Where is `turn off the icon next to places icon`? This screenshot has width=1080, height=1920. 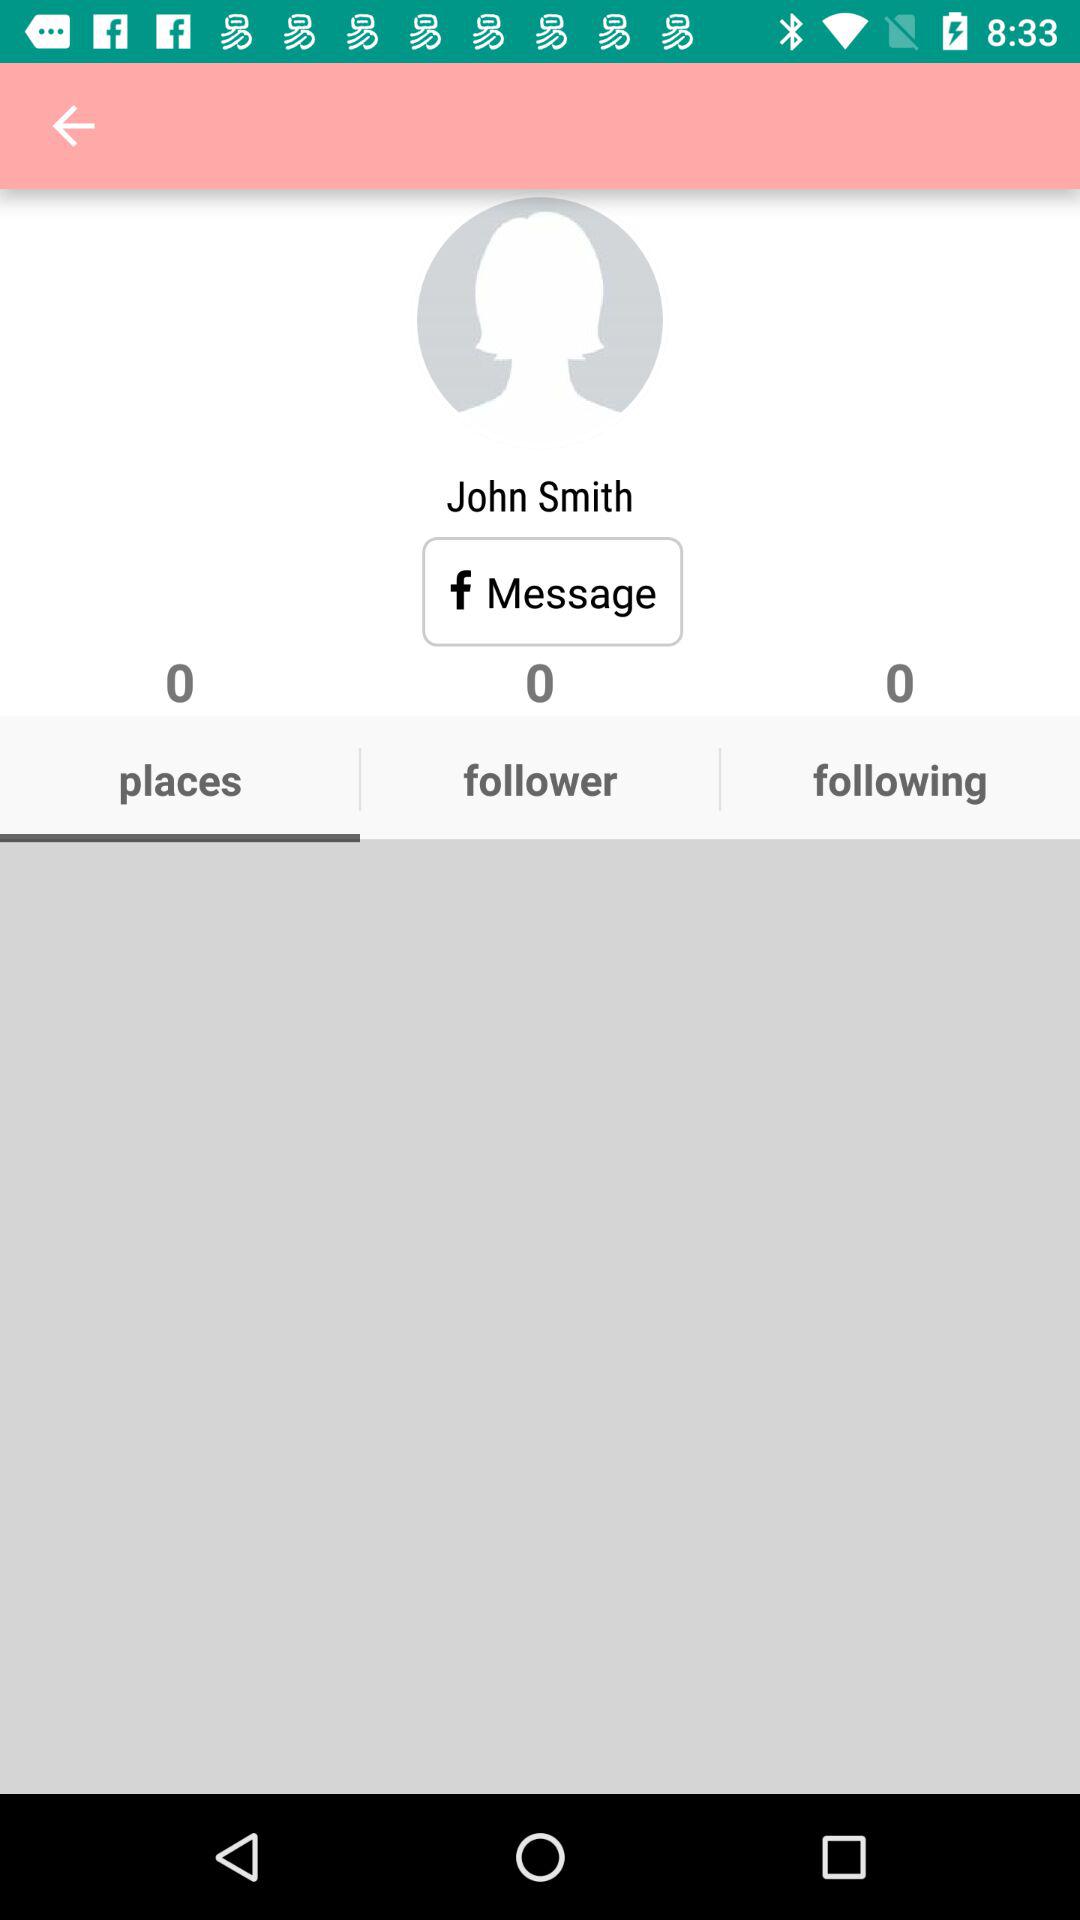 turn off the icon next to places icon is located at coordinates (540, 779).